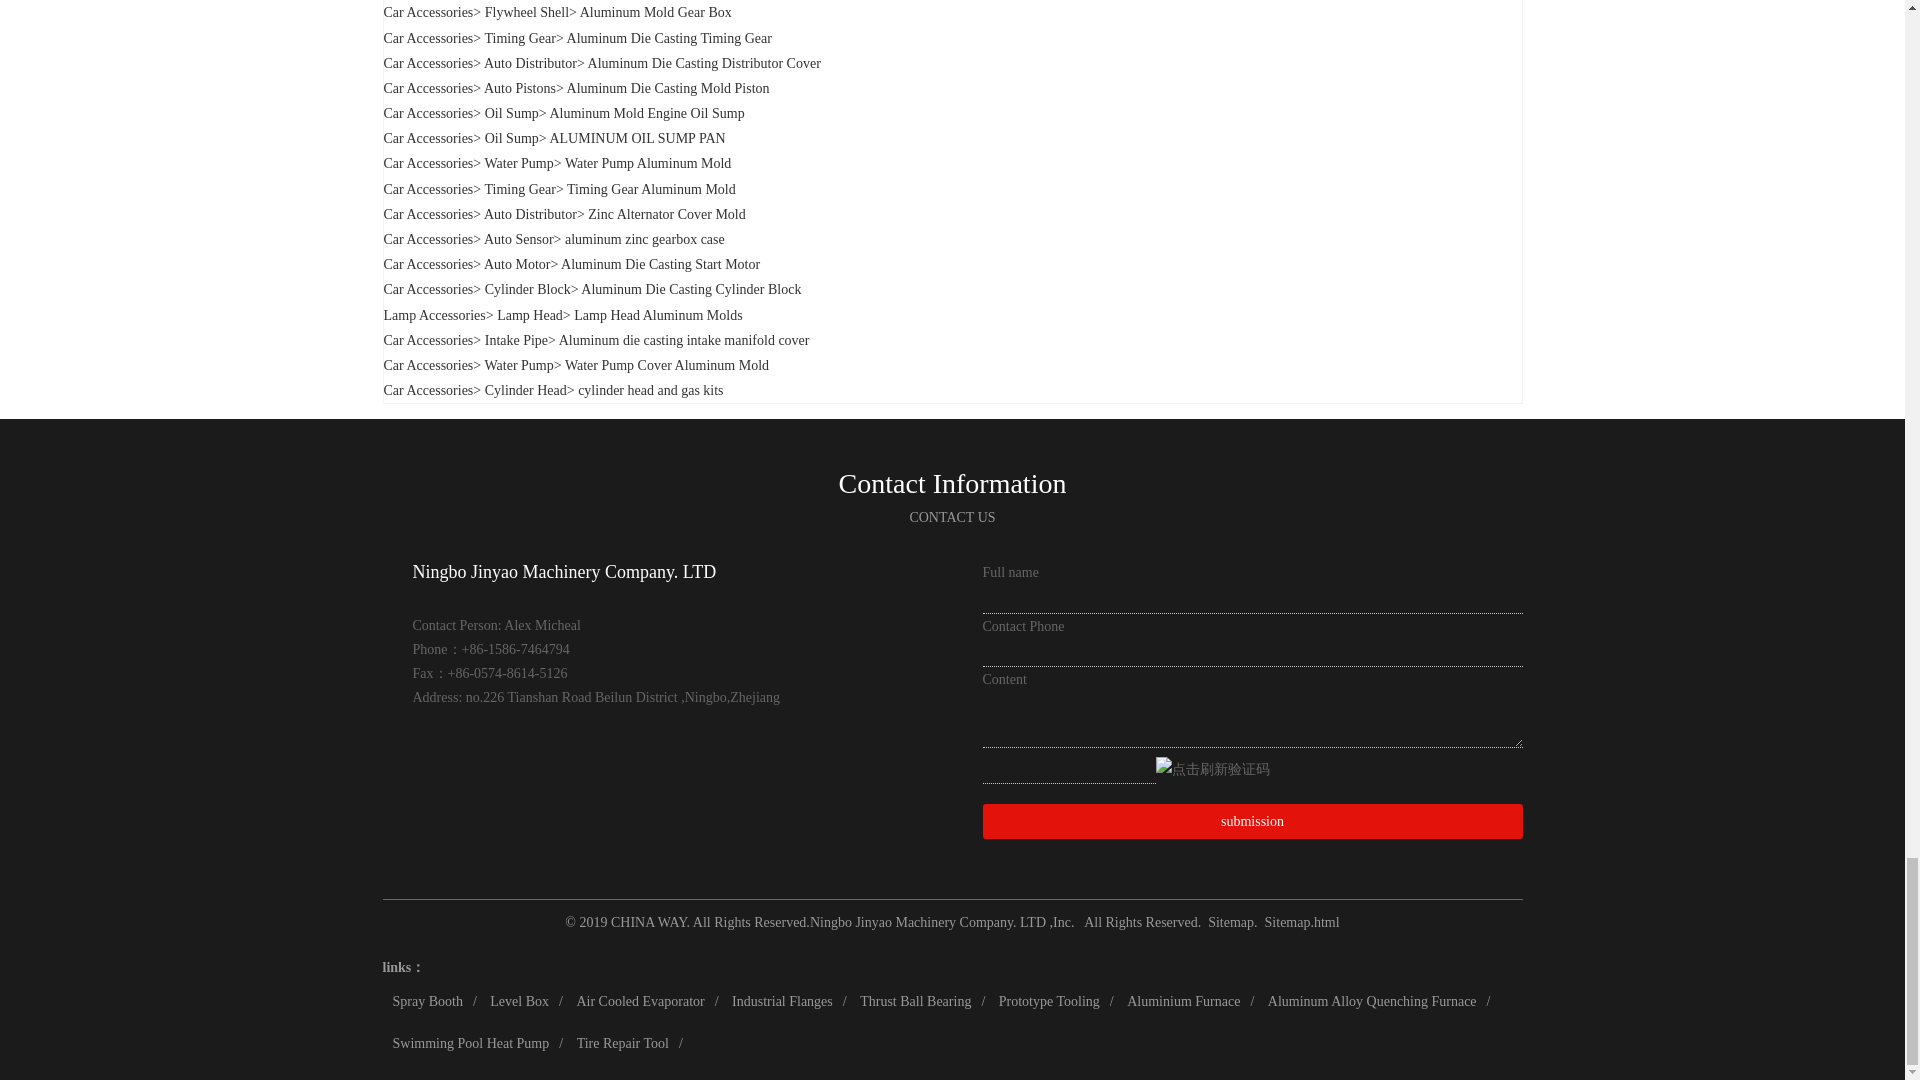  What do you see at coordinates (1252, 821) in the screenshot?
I see `submission` at bounding box center [1252, 821].